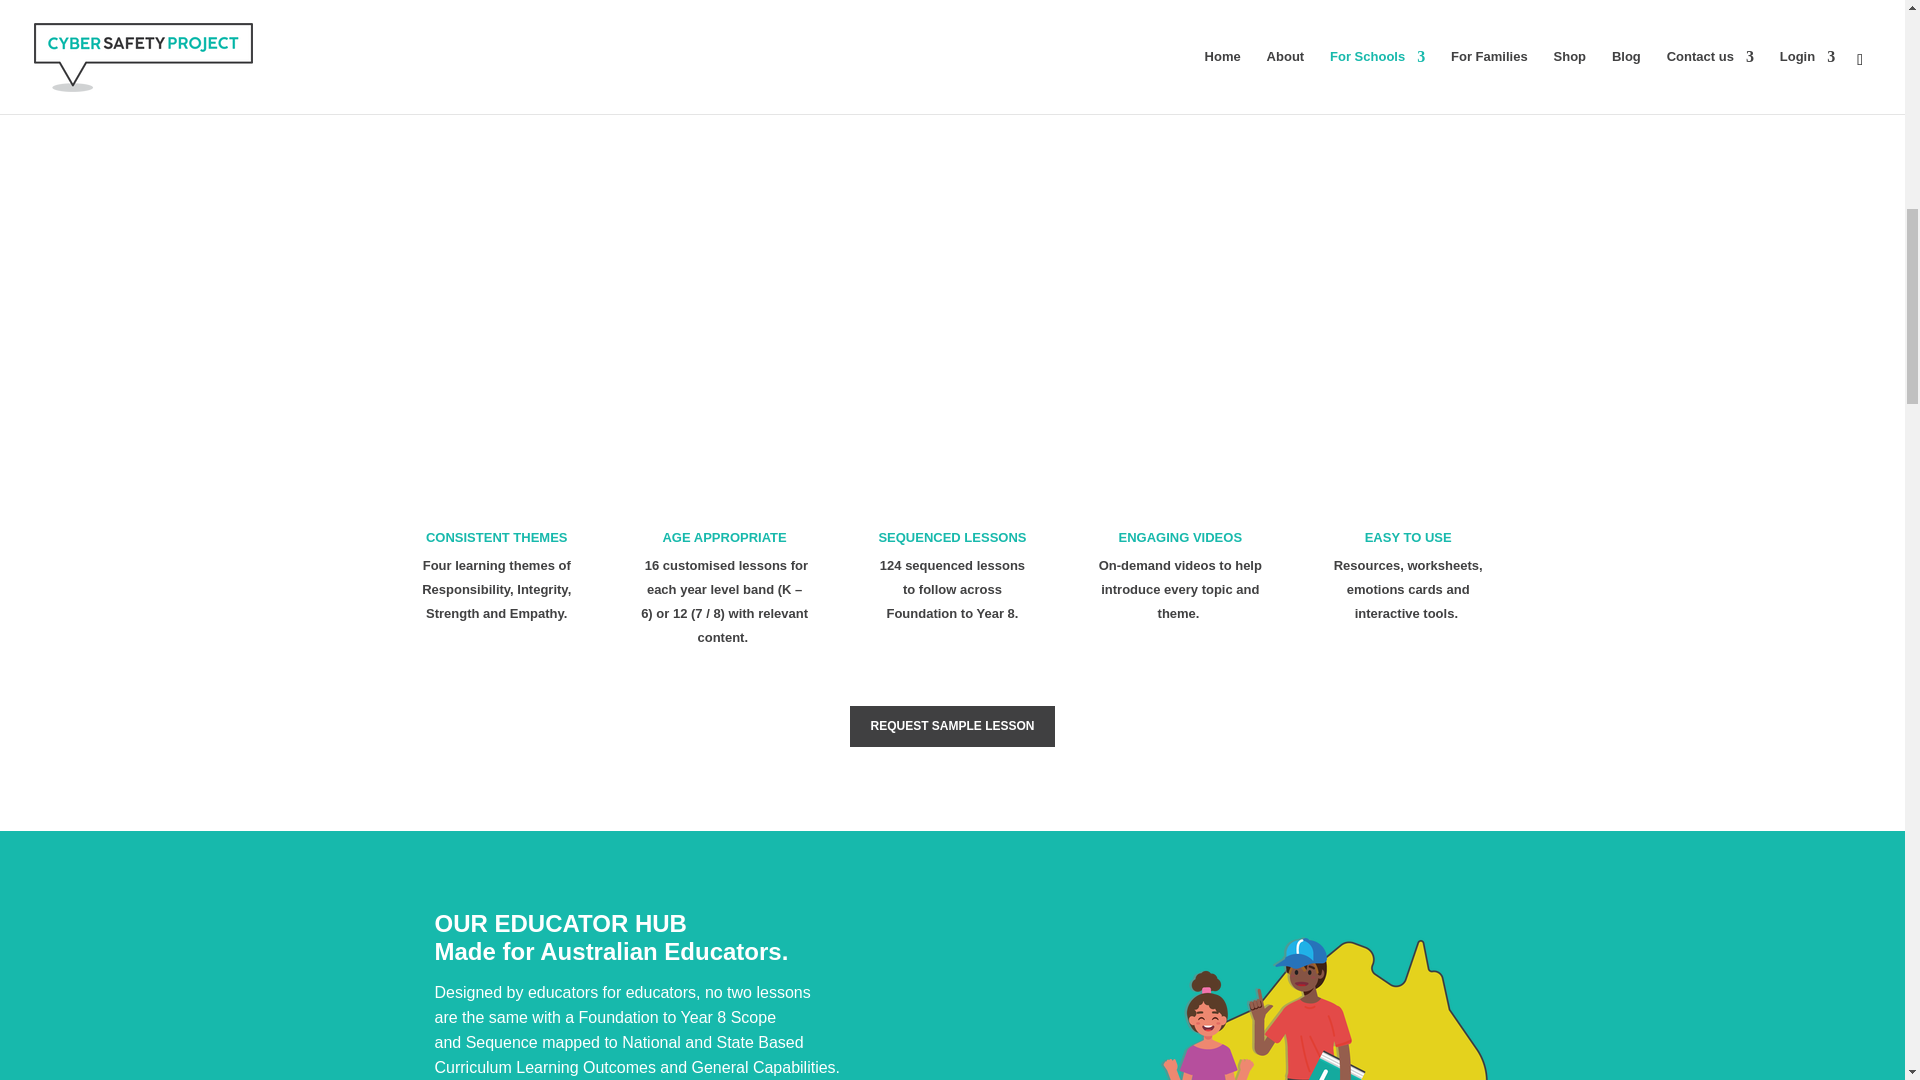 This screenshot has width=1920, height=1080. Describe the element at coordinates (1320, 996) in the screenshot. I see `aus-illustration-02` at that location.